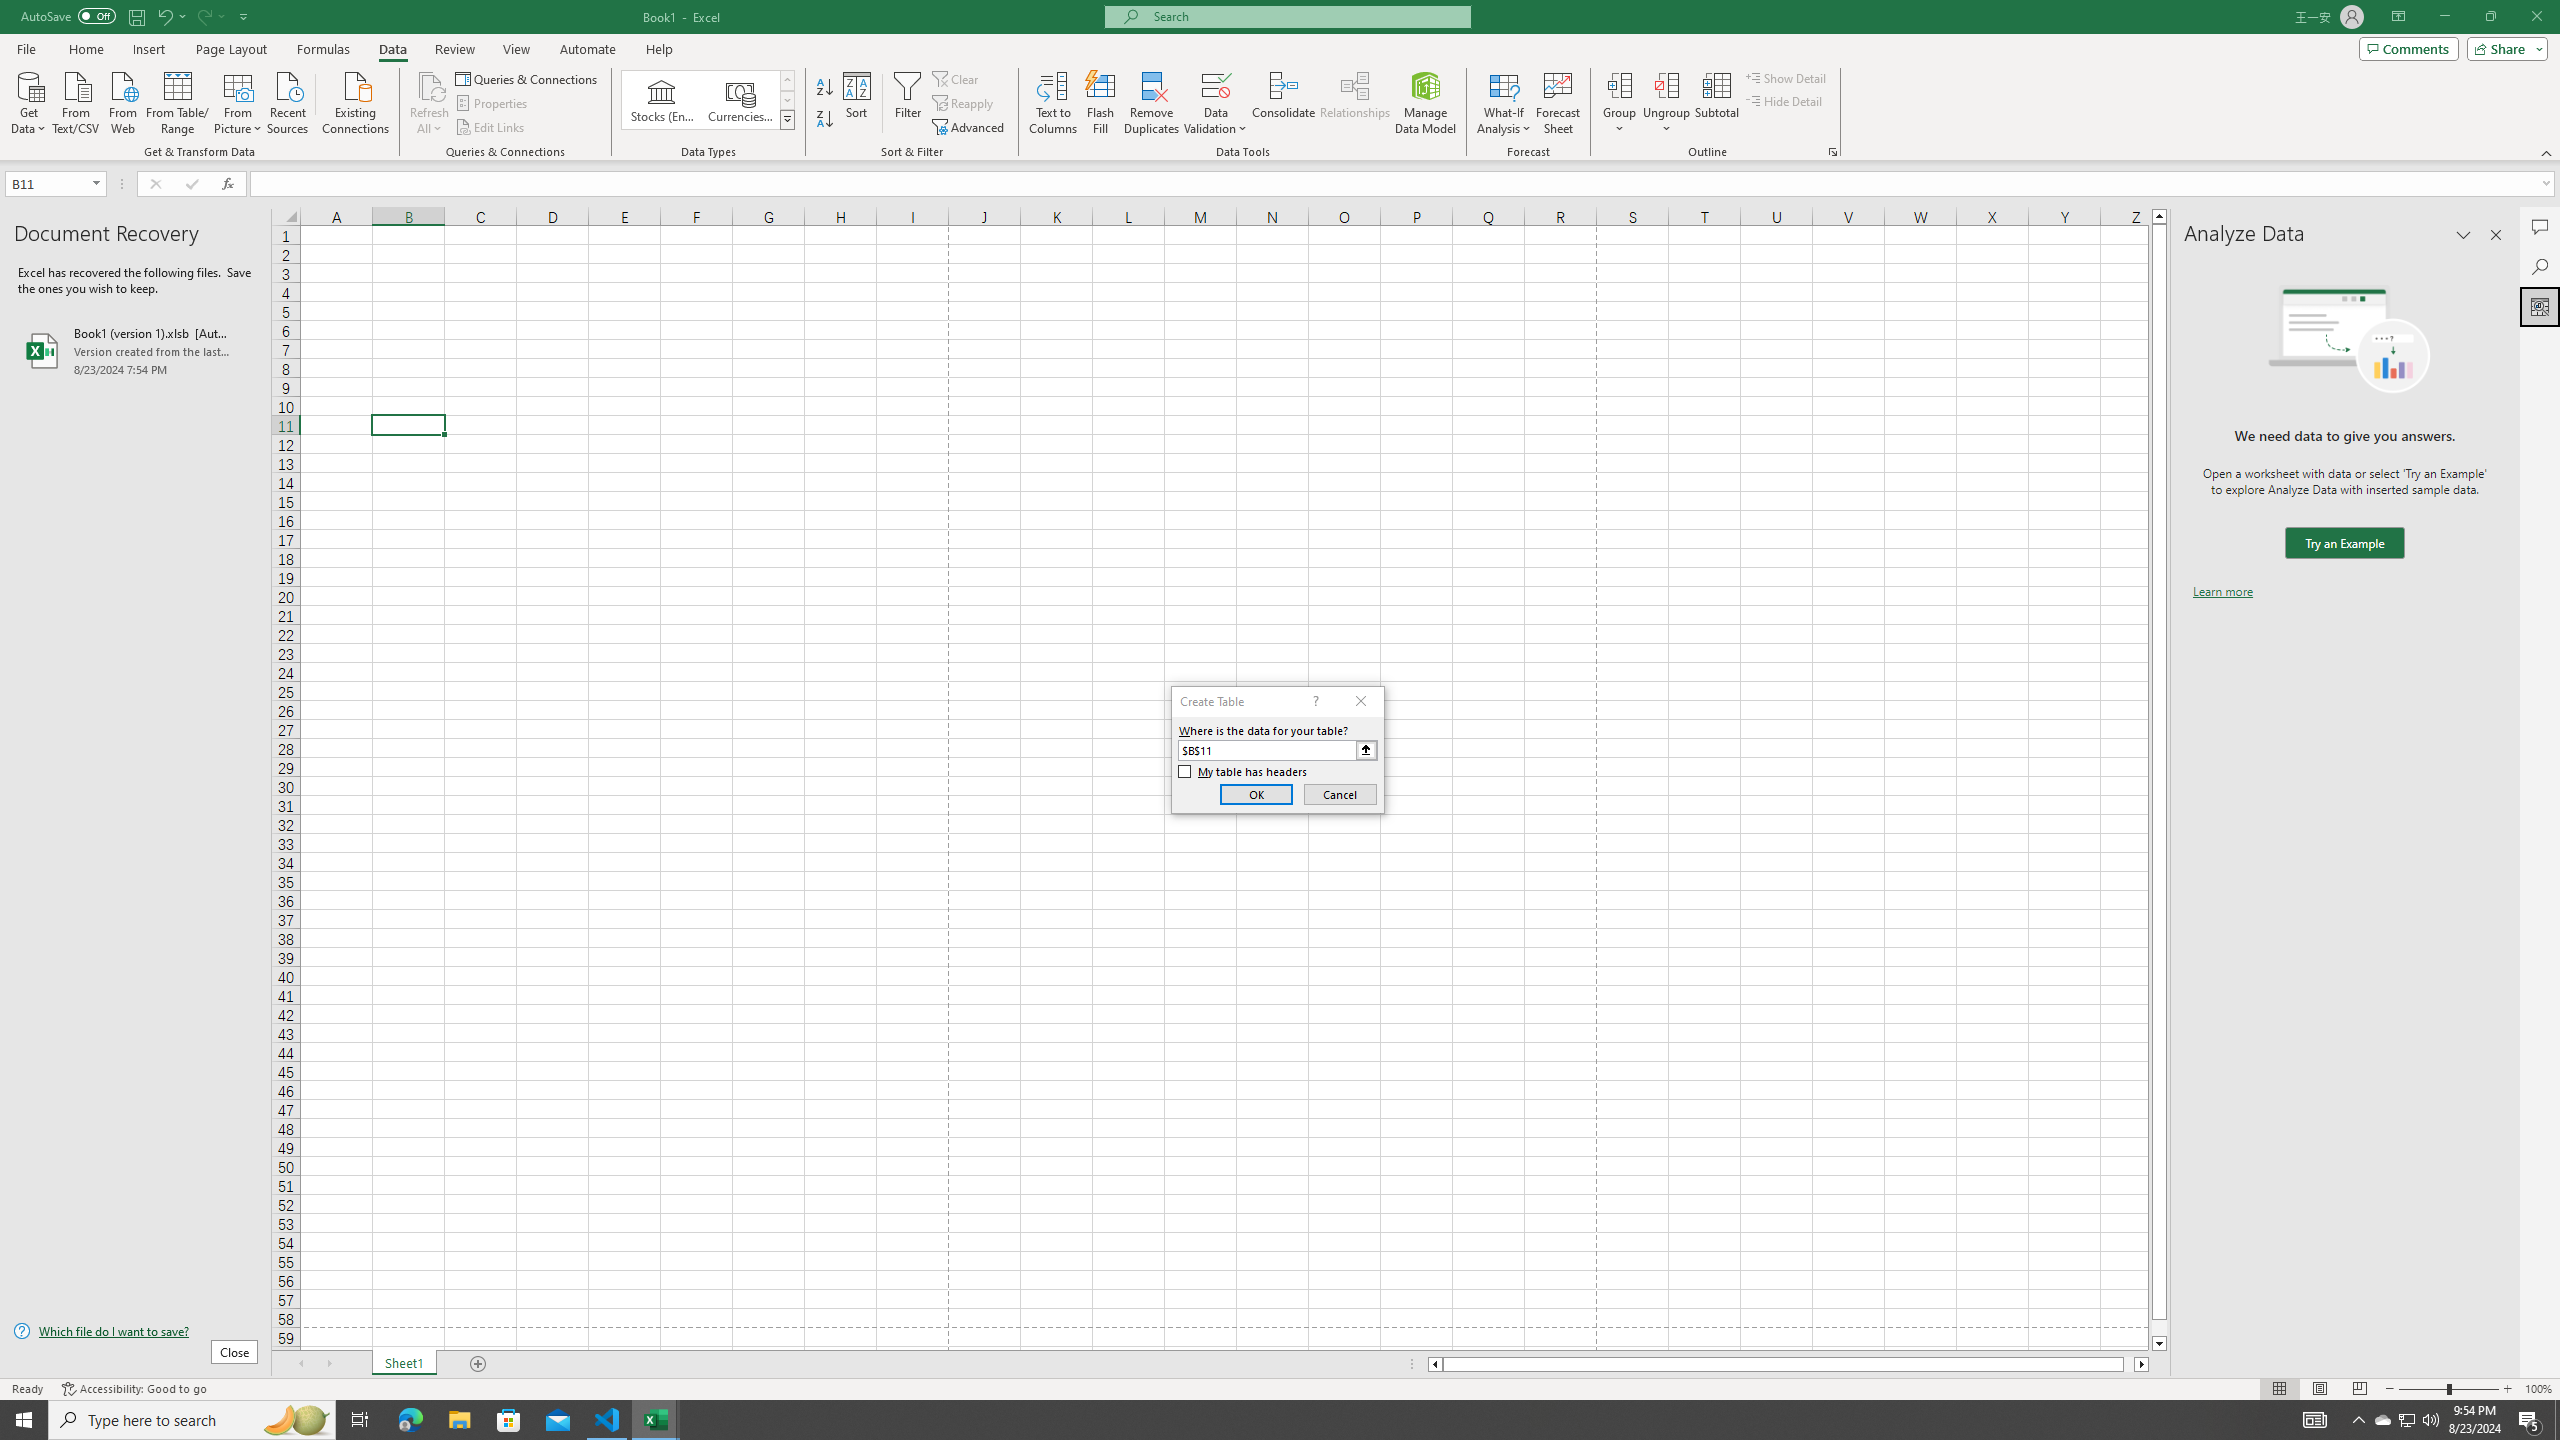 The image size is (2560, 1440). I want to click on Advanced..., so click(970, 128).